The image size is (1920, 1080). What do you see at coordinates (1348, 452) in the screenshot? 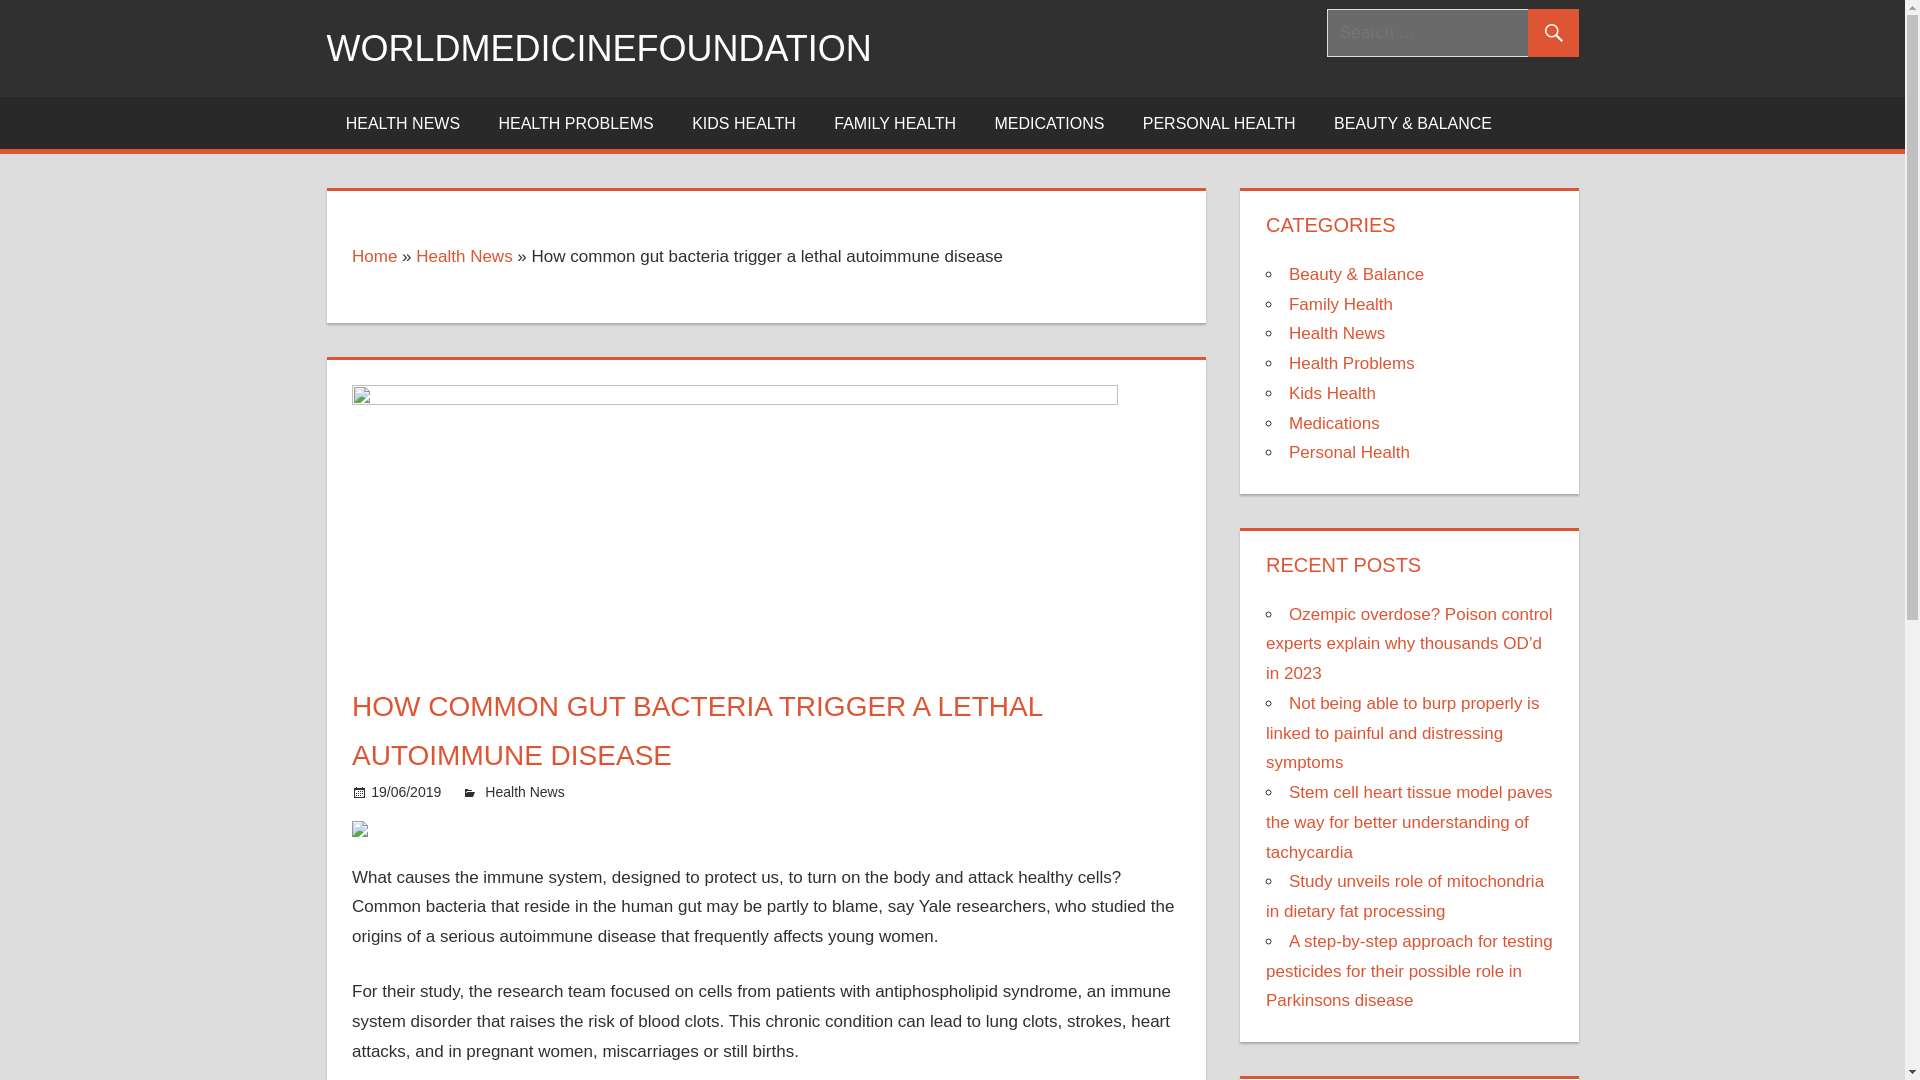
I see `Personal Health` at bounding box center [1348, 452].